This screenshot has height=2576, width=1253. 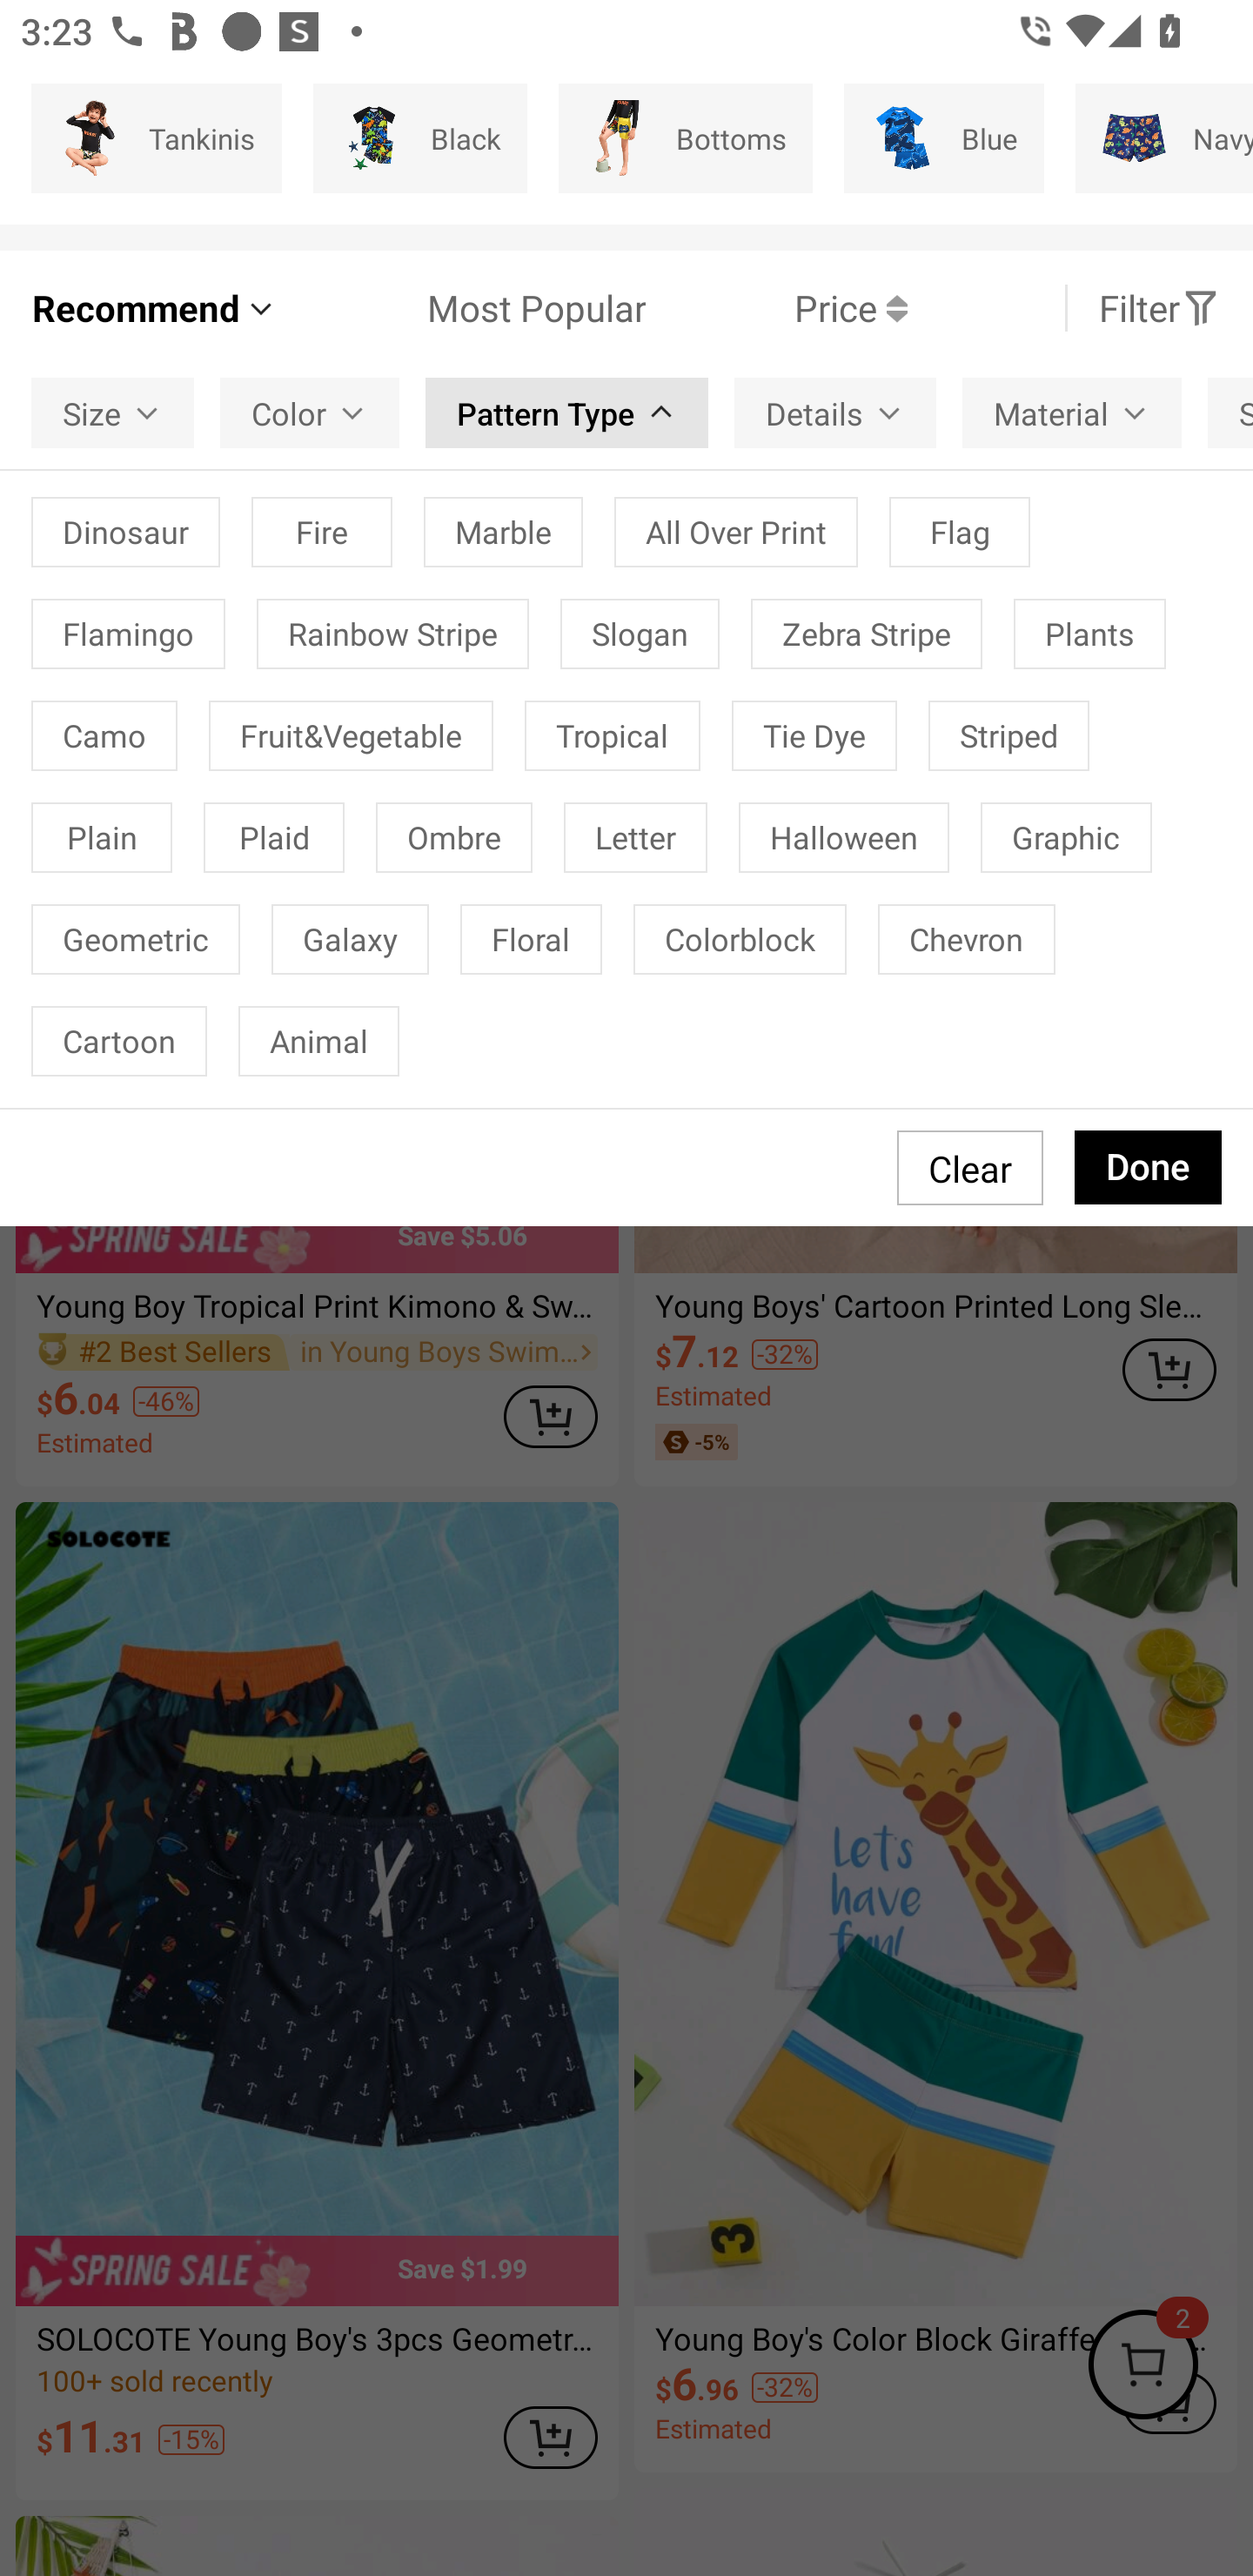 What do you see at coordinates (1071, 413) in the screenshot?
I see `Material` at bounding box center [1071, 413].